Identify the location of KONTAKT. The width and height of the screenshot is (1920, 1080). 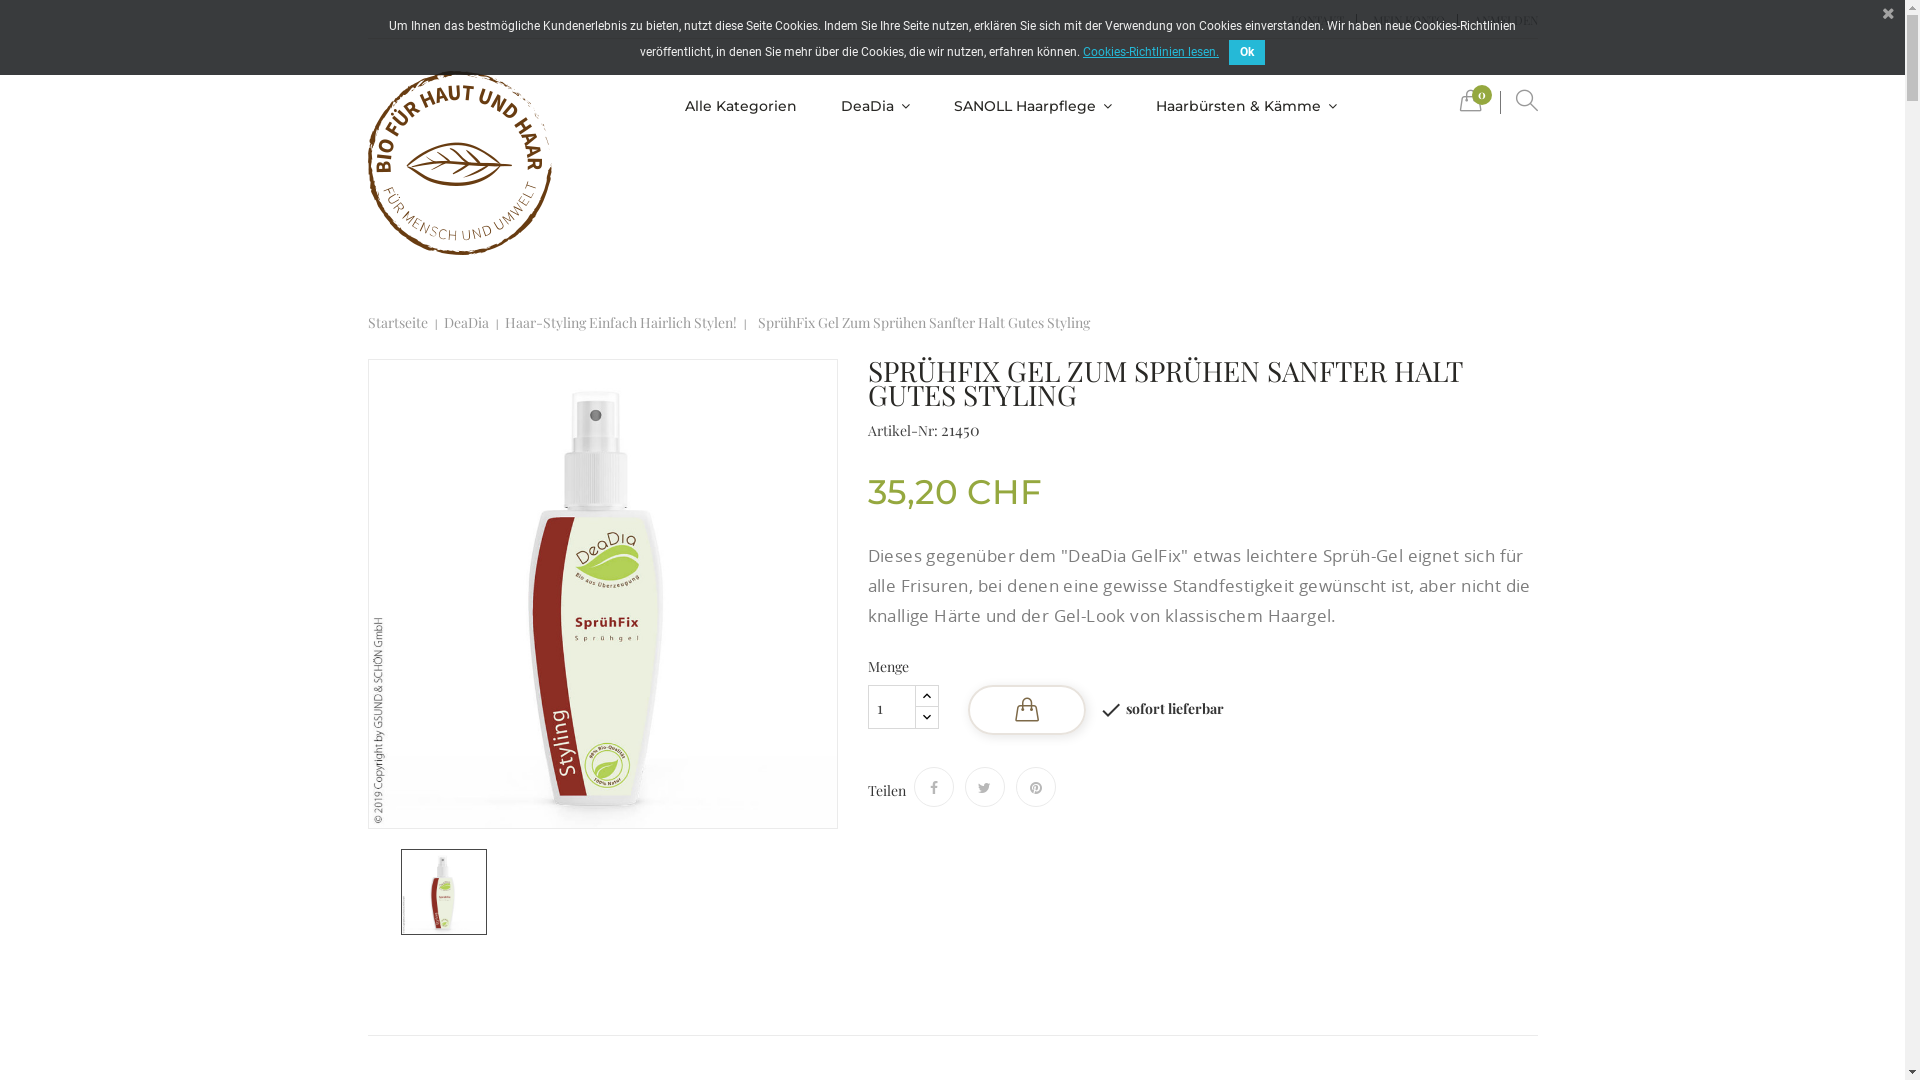
(1317, 20).